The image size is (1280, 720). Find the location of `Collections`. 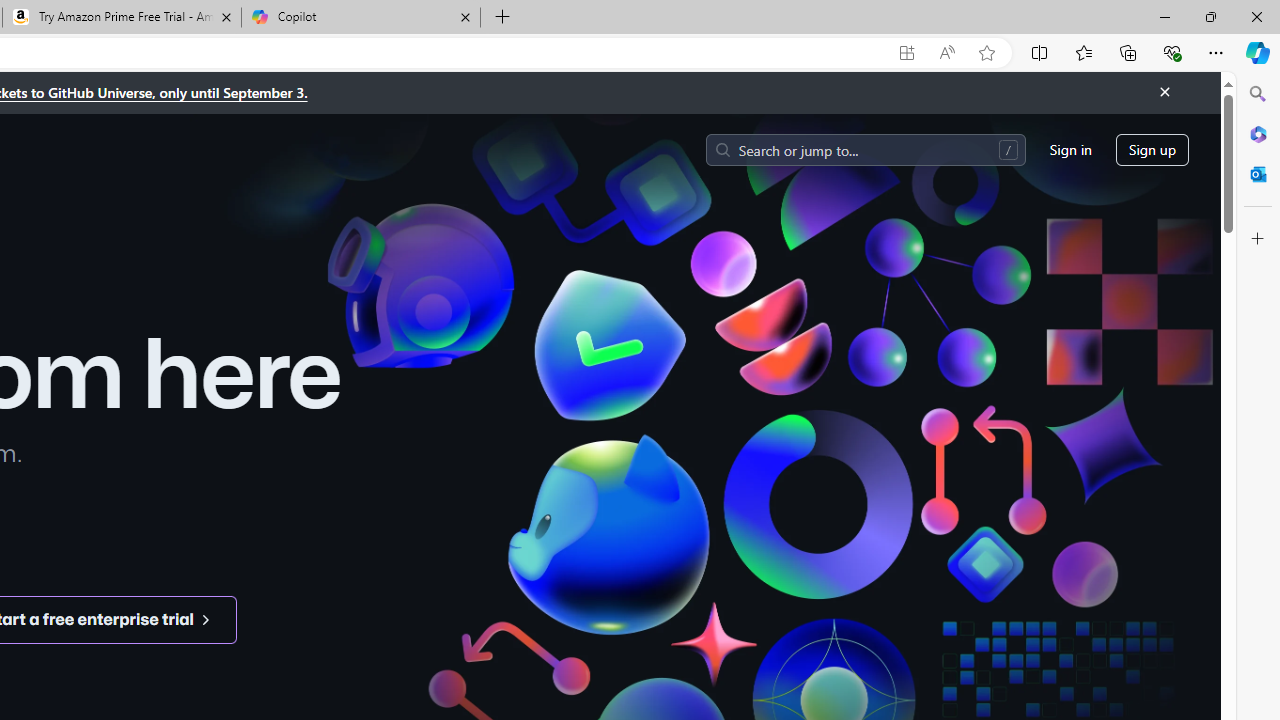

Collections is located at coordinates (1128, 52).